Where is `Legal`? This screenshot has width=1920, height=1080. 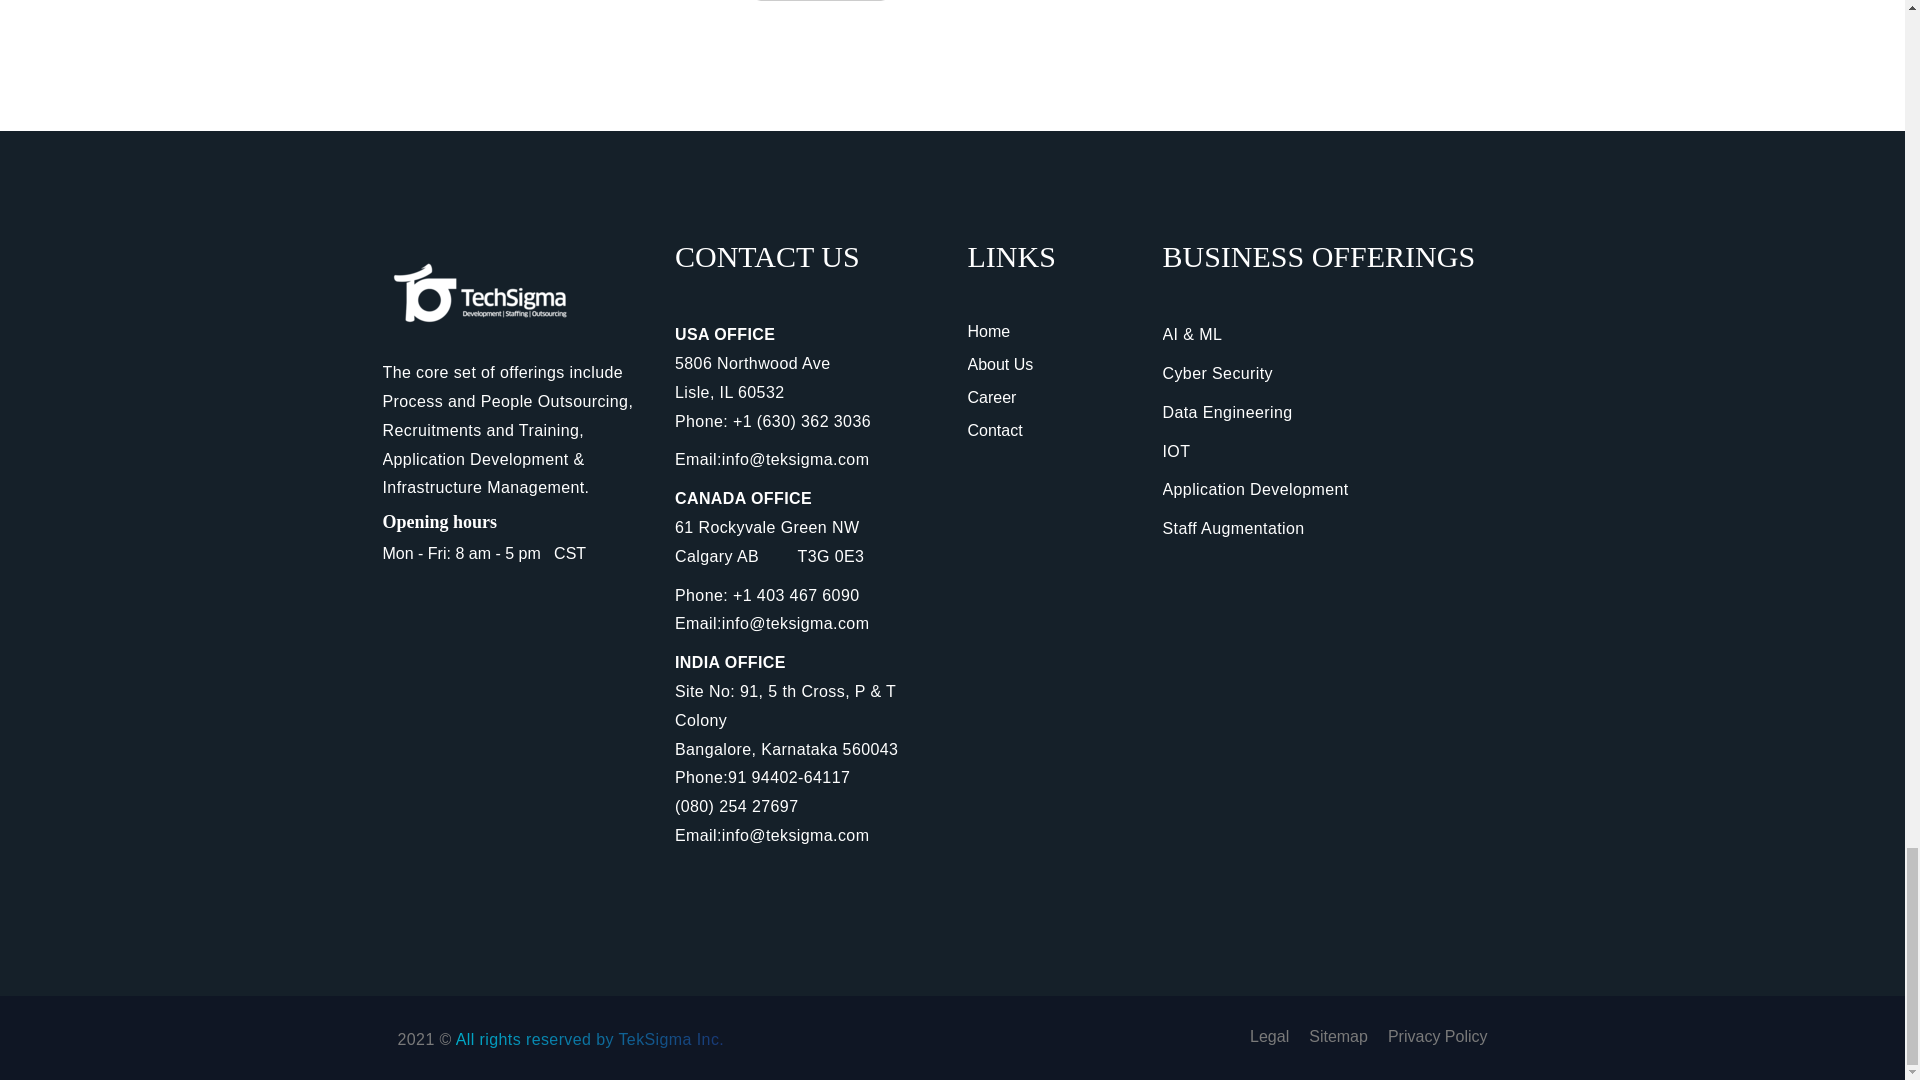
Legal is located at coordinates (1268, 1036).